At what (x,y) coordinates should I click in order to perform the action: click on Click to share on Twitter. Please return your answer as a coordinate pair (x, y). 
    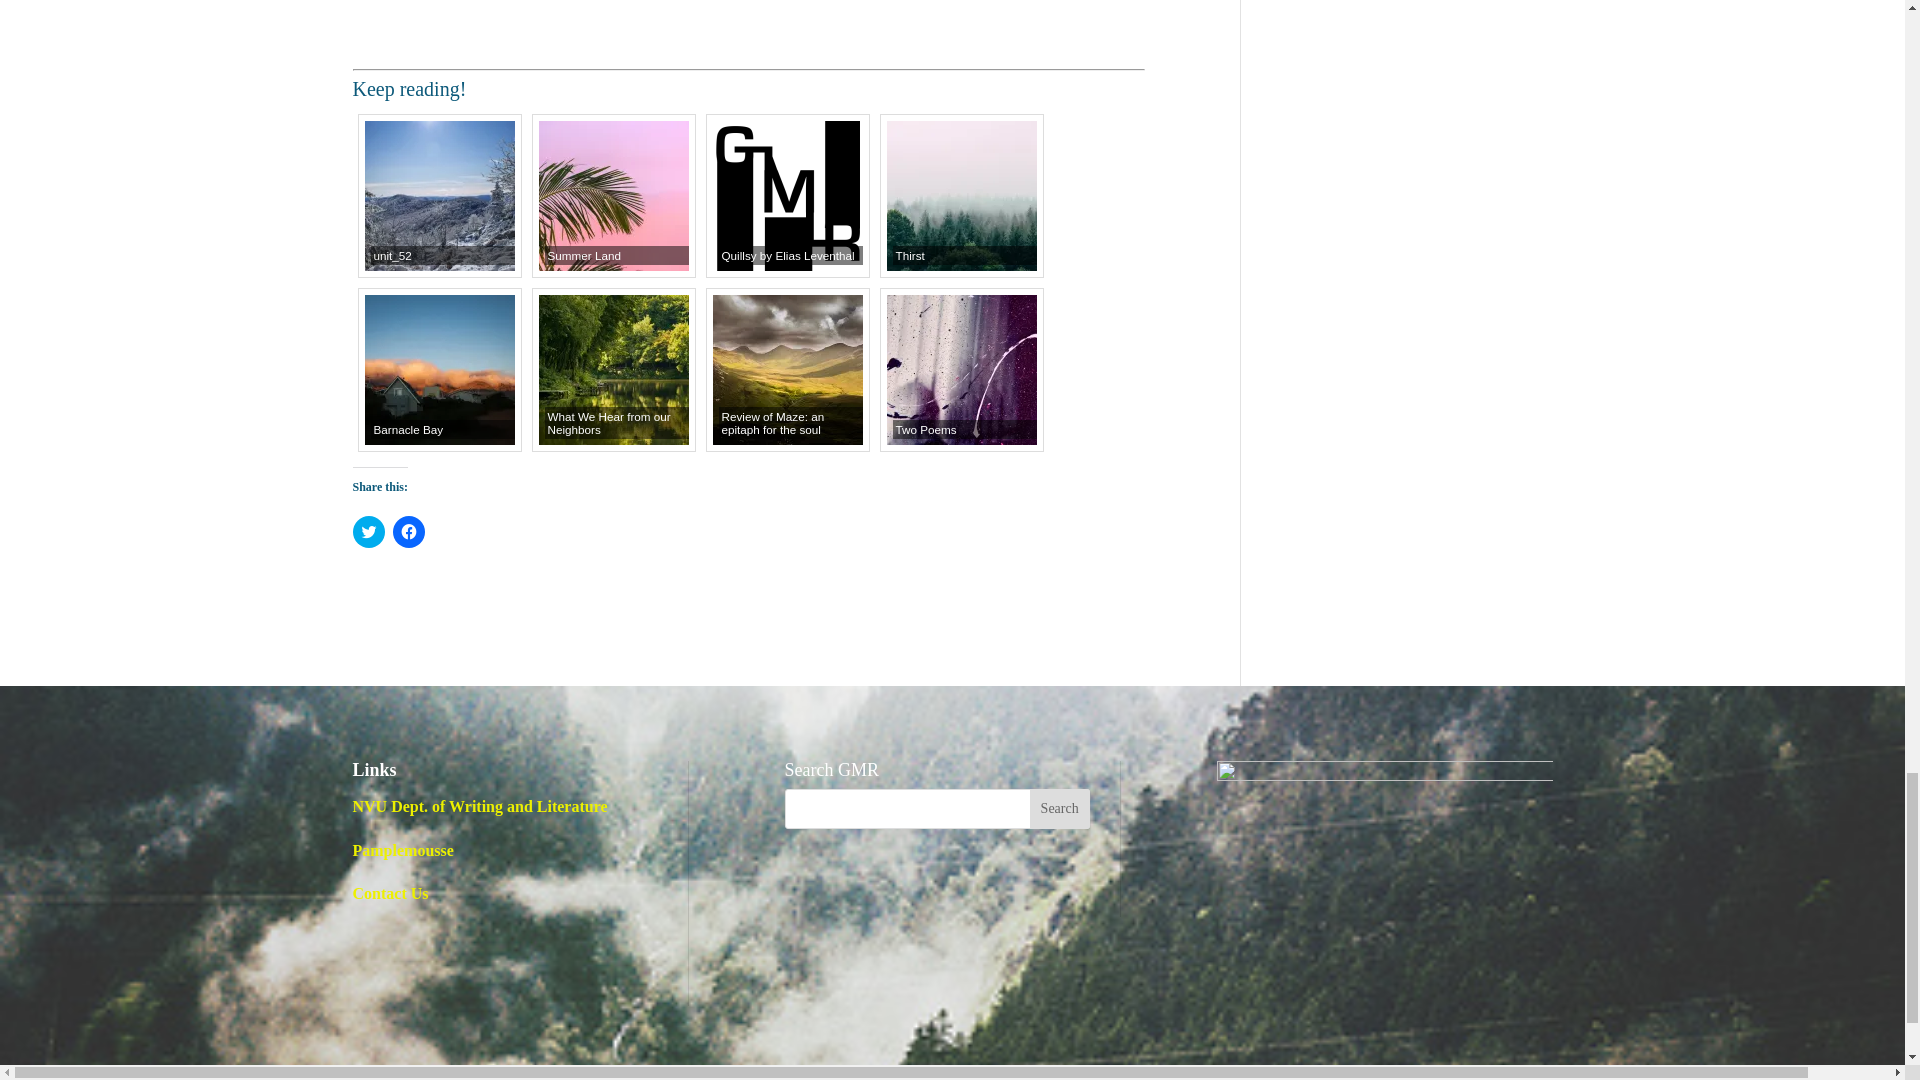
    Looking at the image, I should click on (368, 532).